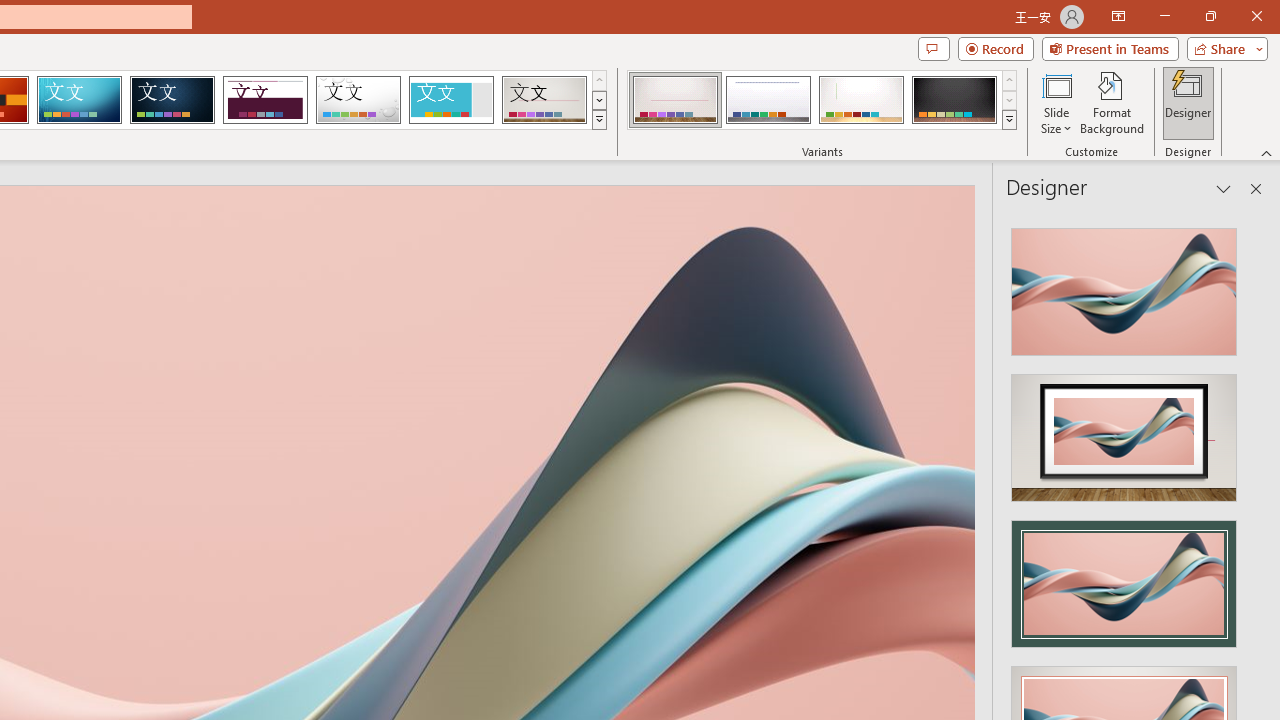 The image size is (1280, 720). What do you see at coordinates (1124, 577) in the screenshot?
I see `Design Idea` at bounding box center [1124, 577].